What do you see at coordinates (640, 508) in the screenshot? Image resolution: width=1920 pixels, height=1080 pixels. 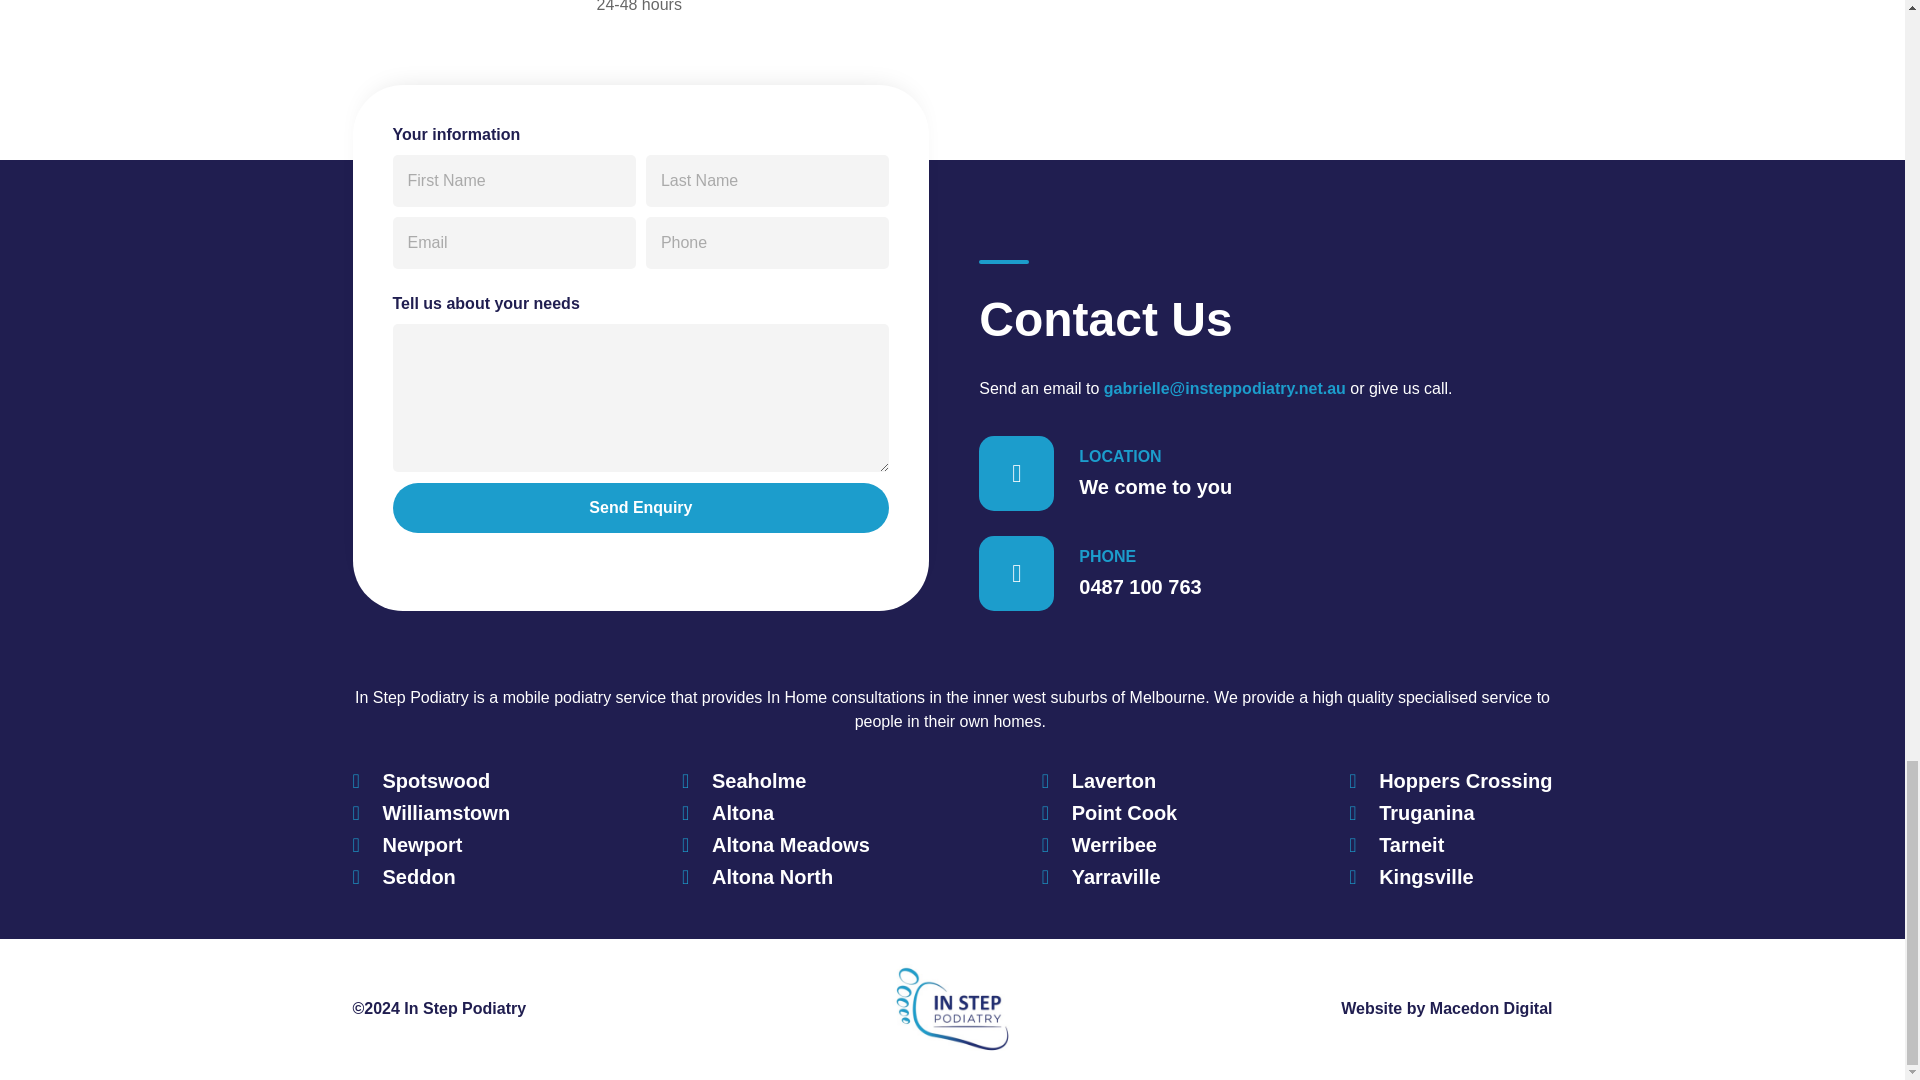 I see `Send Enquiry` at bounding box center [640, 508].